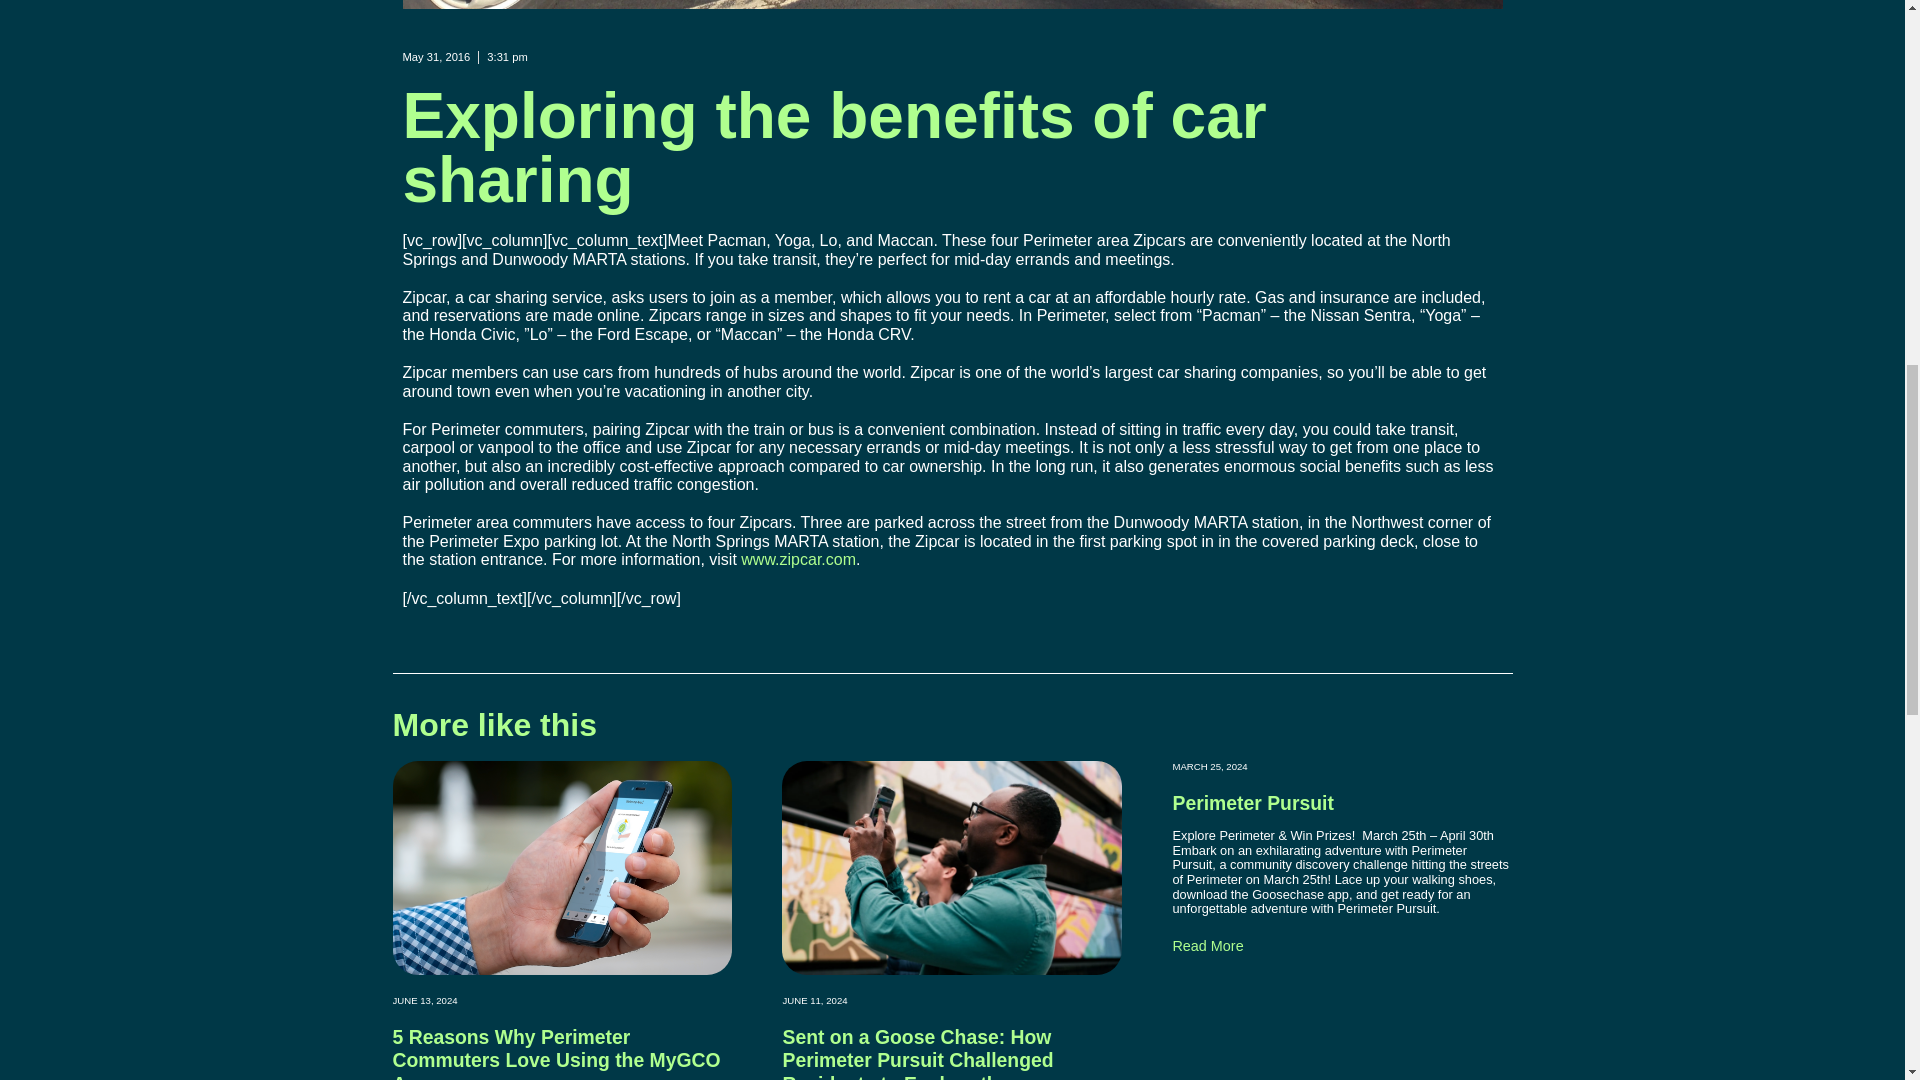 The image size is (1920, 1080). I want to click on MARCH 25, 2024, so click(1208, 766).